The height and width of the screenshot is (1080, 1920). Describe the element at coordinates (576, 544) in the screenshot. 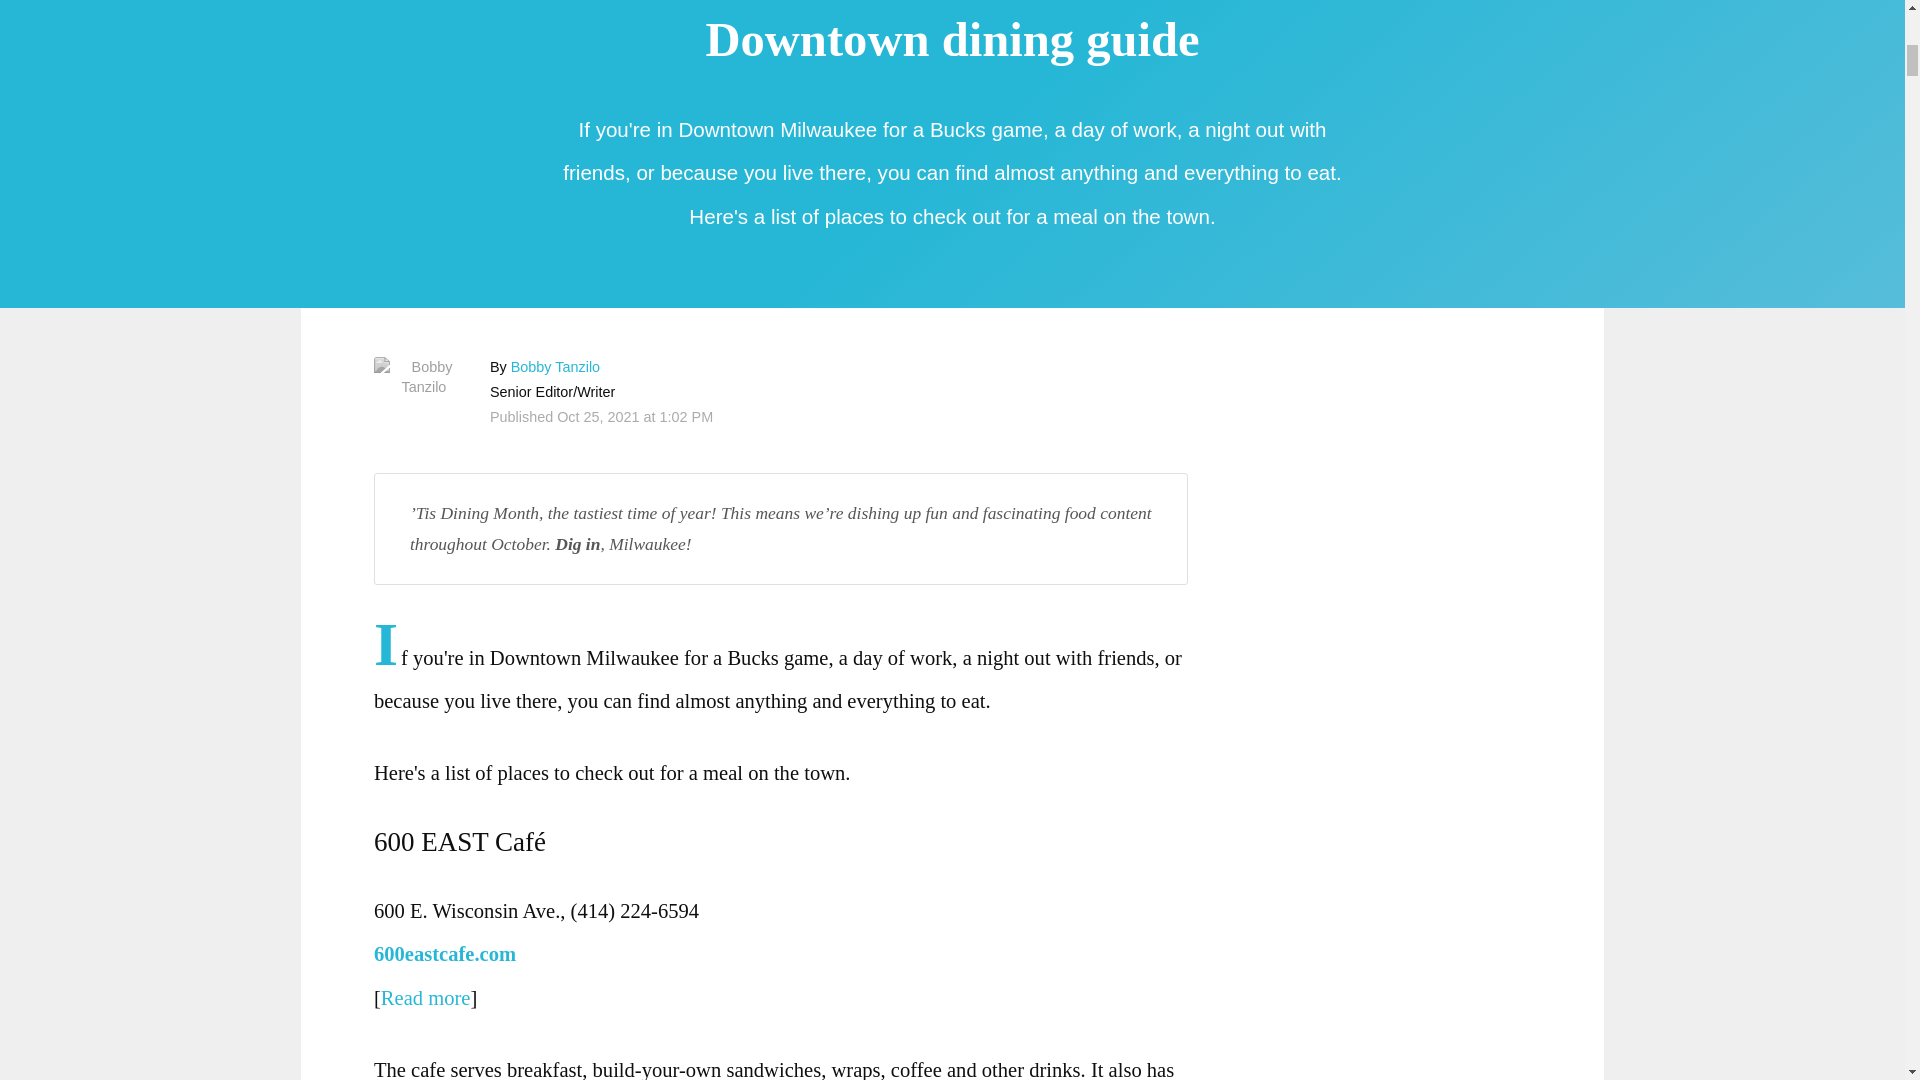

I see `Dig in` at that location.